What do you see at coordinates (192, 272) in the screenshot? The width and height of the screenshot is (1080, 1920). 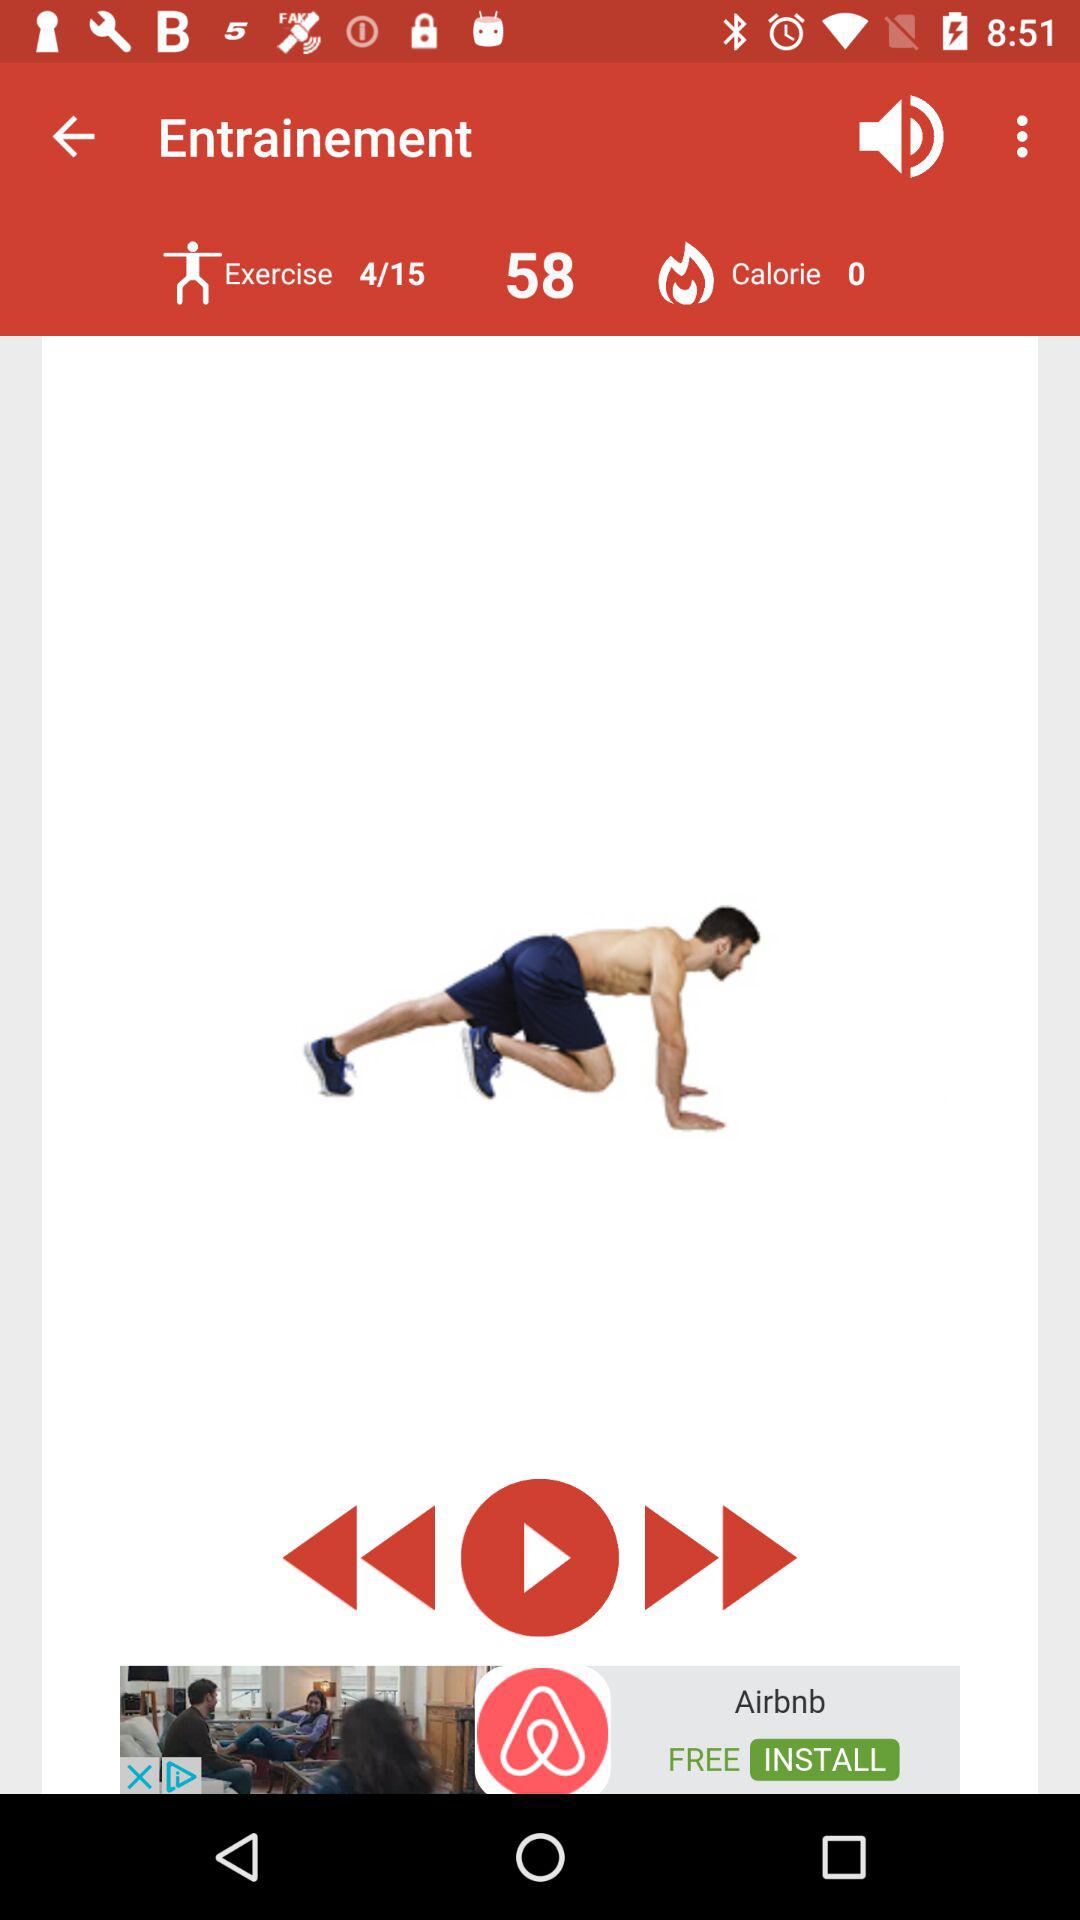 I see `do exercise` at bounding box center [192, 272].